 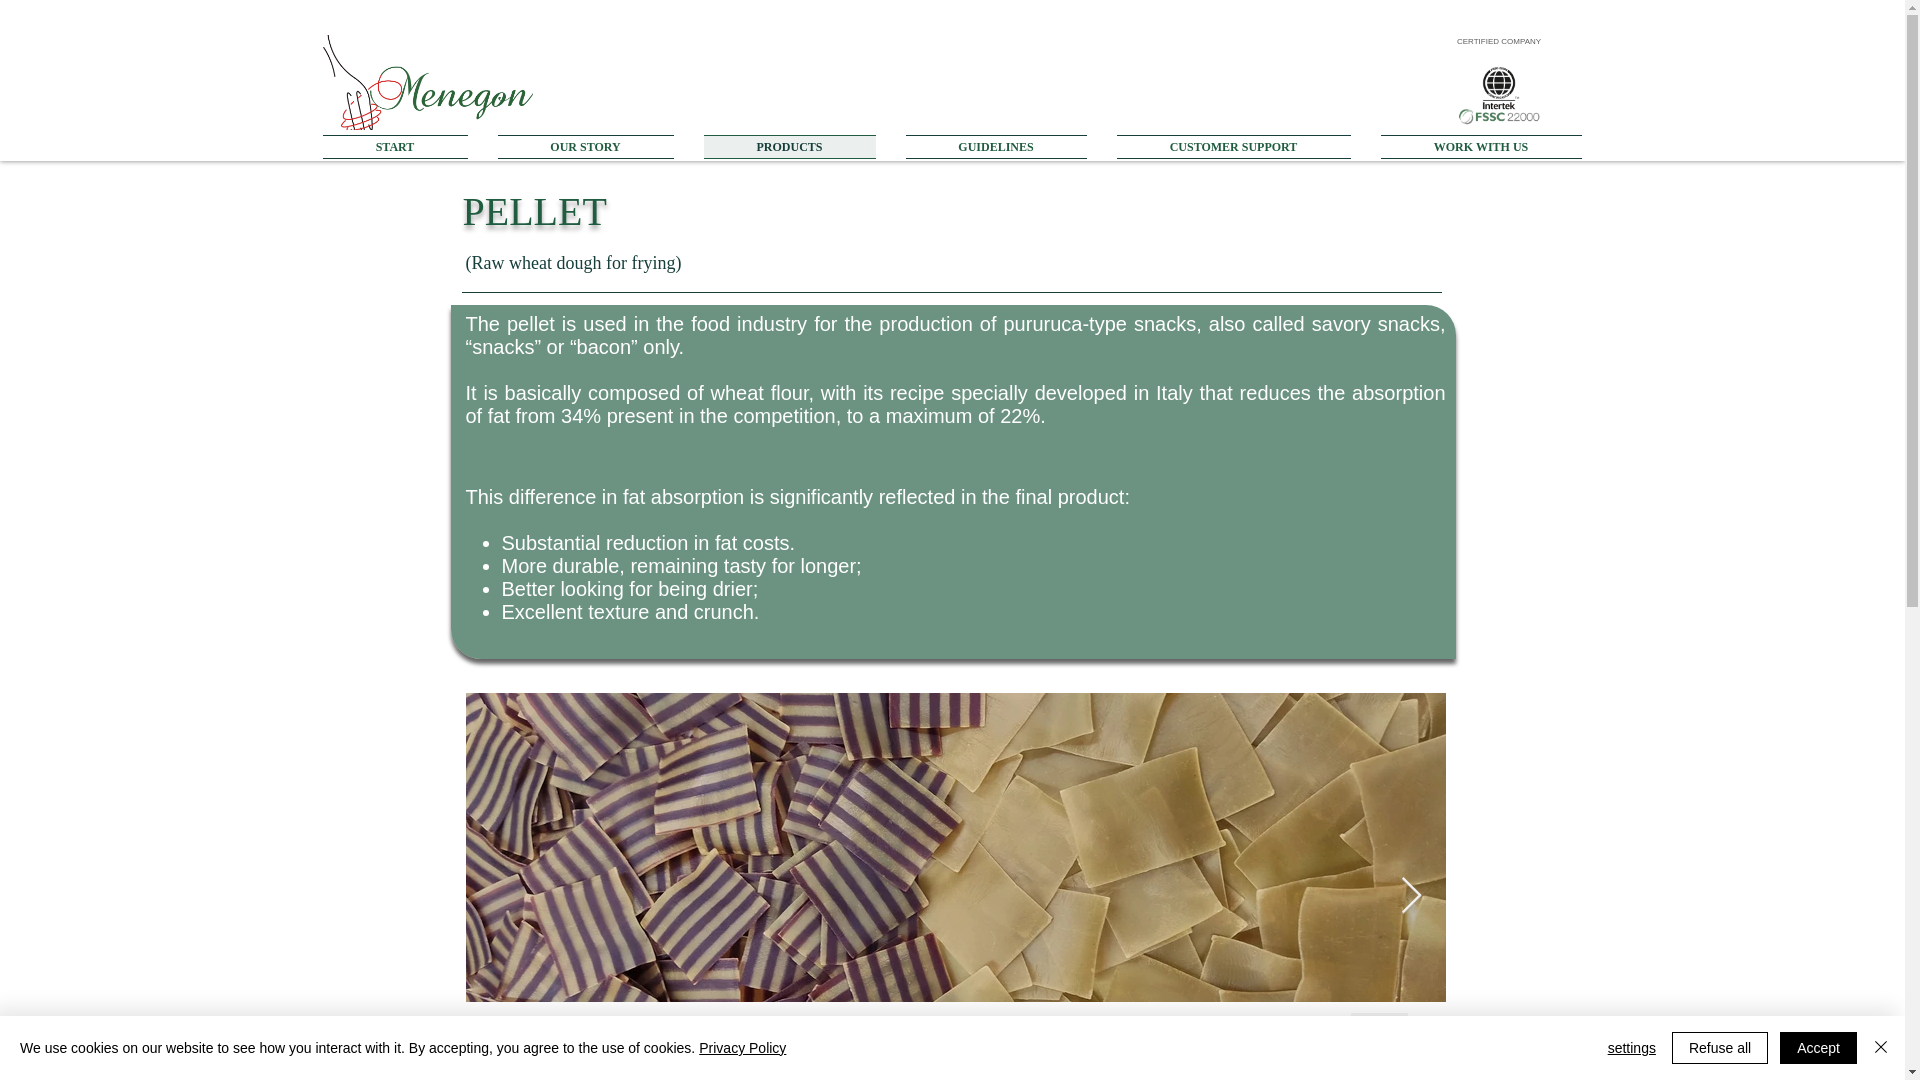 What do you see at coordinates (1234, 146) in the screenshot?
I see `CUSTOMER SUPPORT` at bounding box center [1234, 146].